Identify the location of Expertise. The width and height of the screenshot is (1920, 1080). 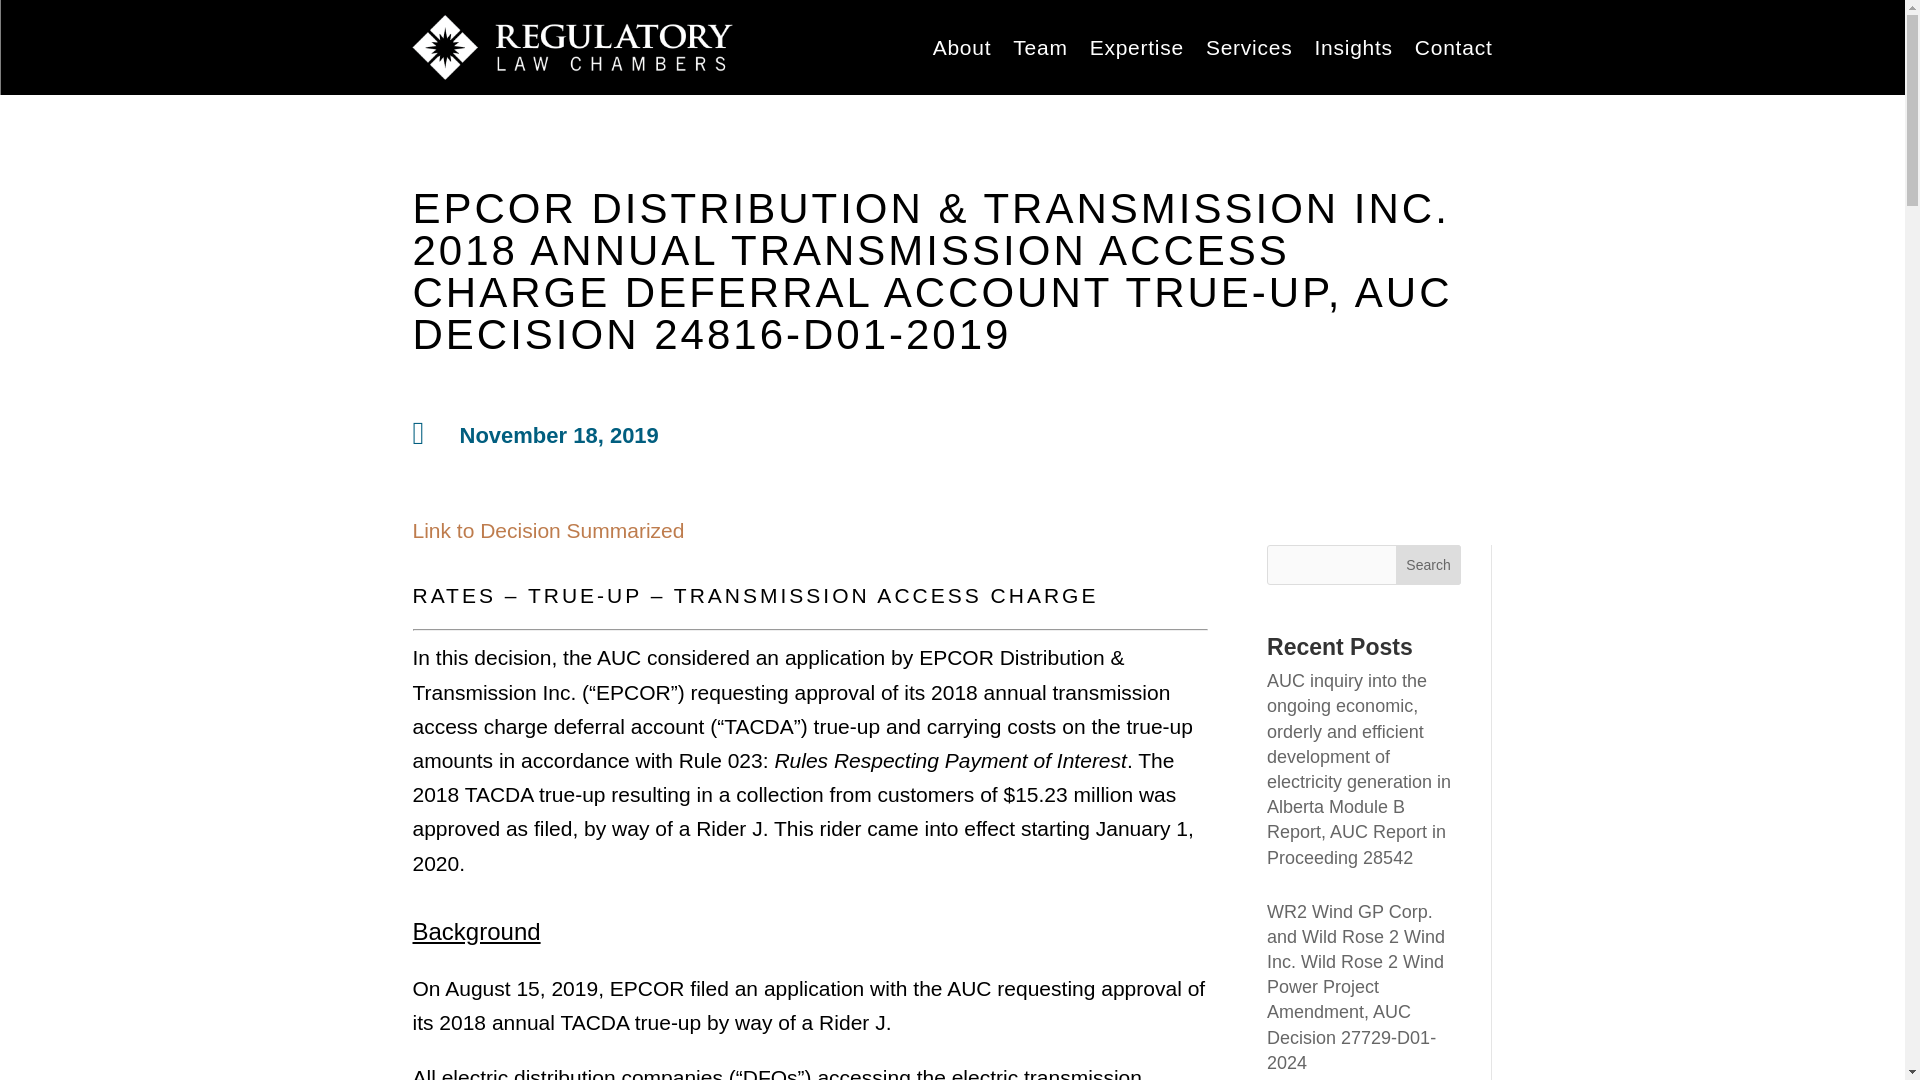
(1137, 50).